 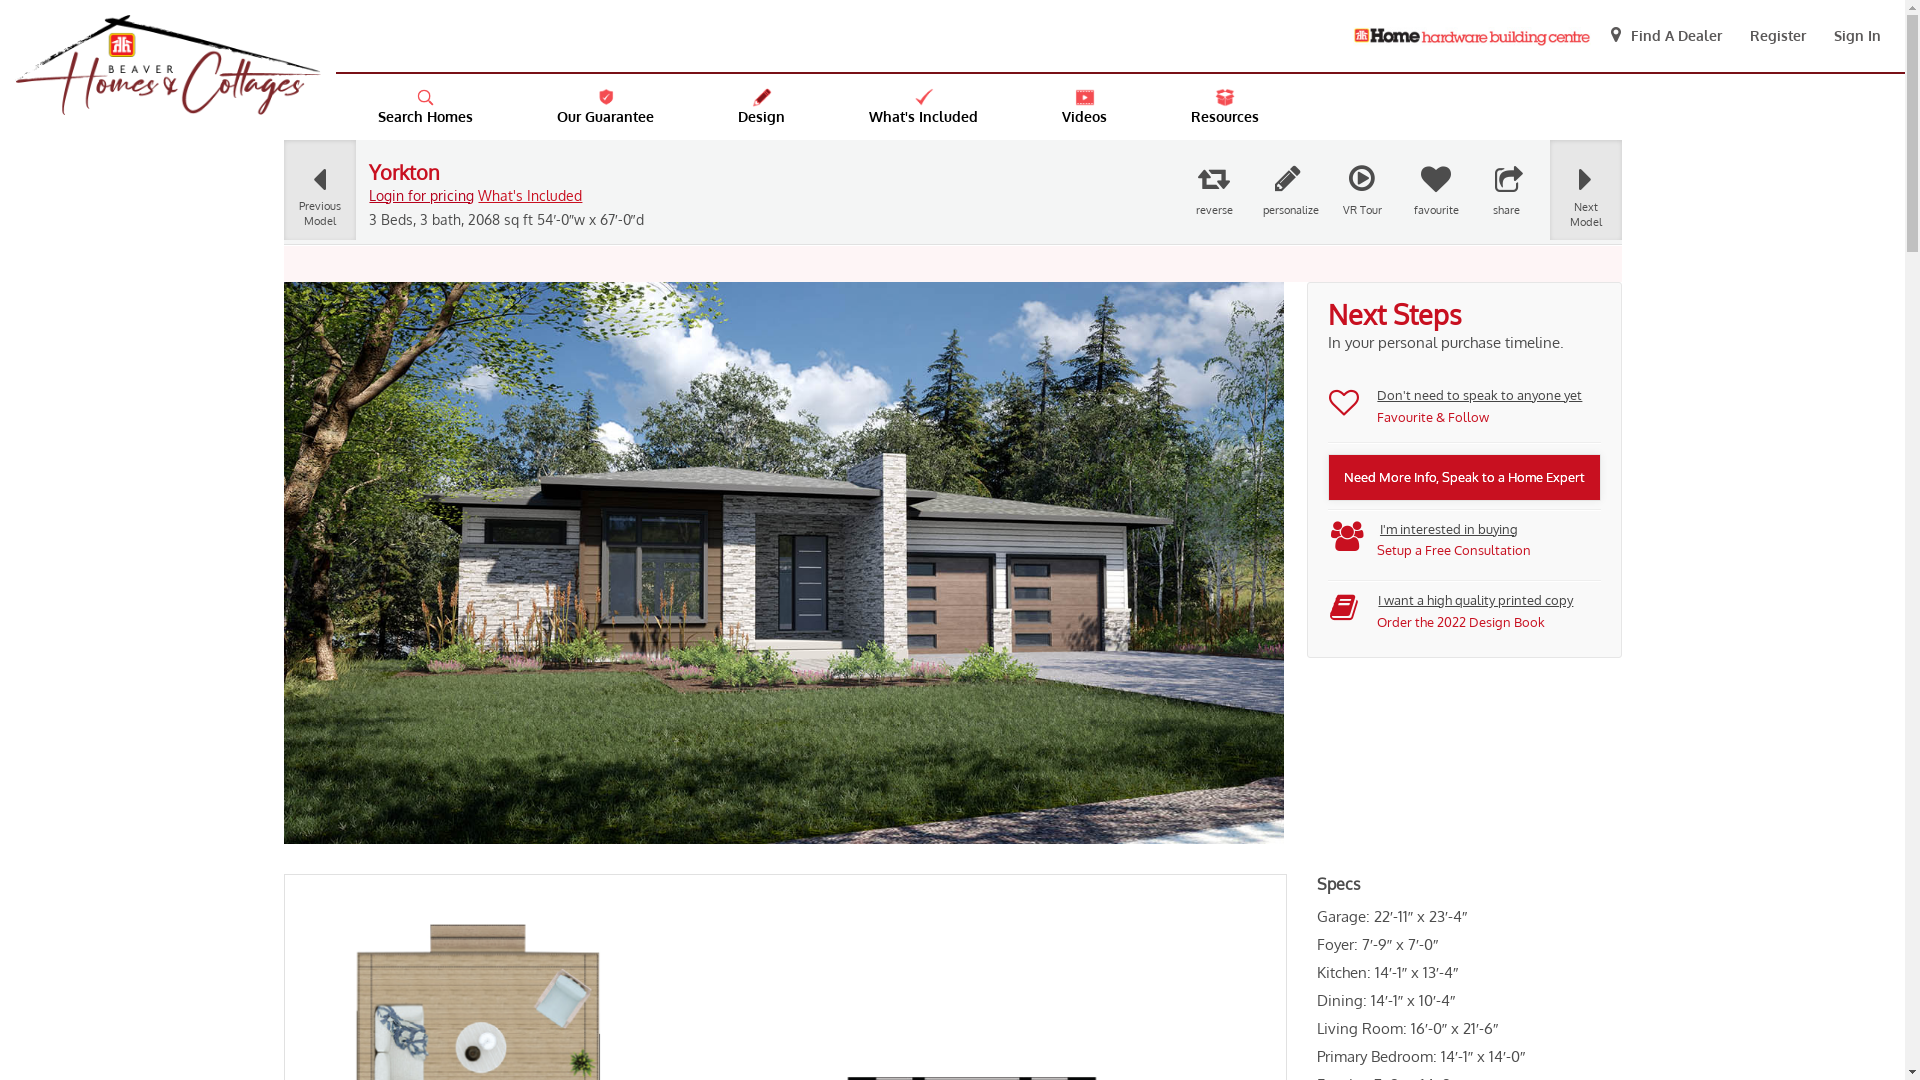 What do you see at coordinates (320, 196) in the screenshot?
I see `Previous Model` at bounding box center [320, 196].